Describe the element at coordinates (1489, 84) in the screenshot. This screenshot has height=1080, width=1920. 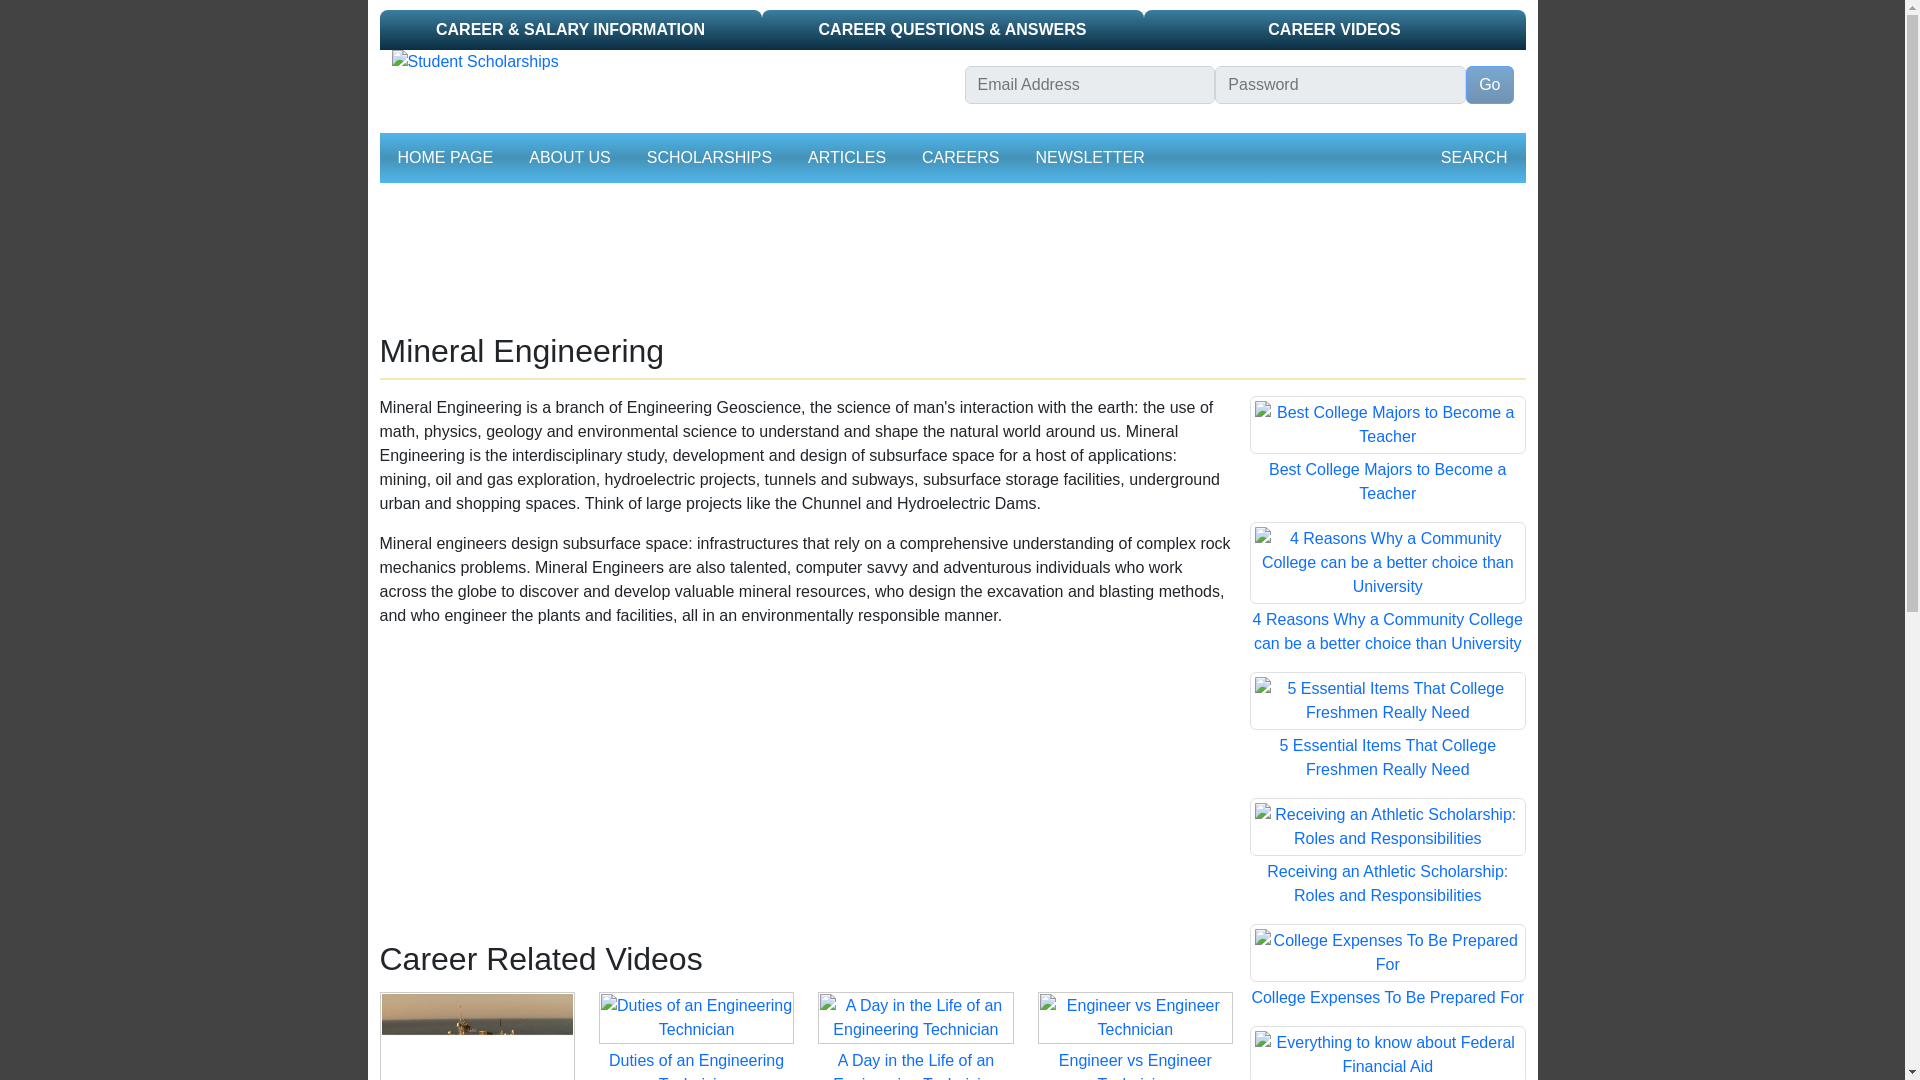
I see `Go` at that location.